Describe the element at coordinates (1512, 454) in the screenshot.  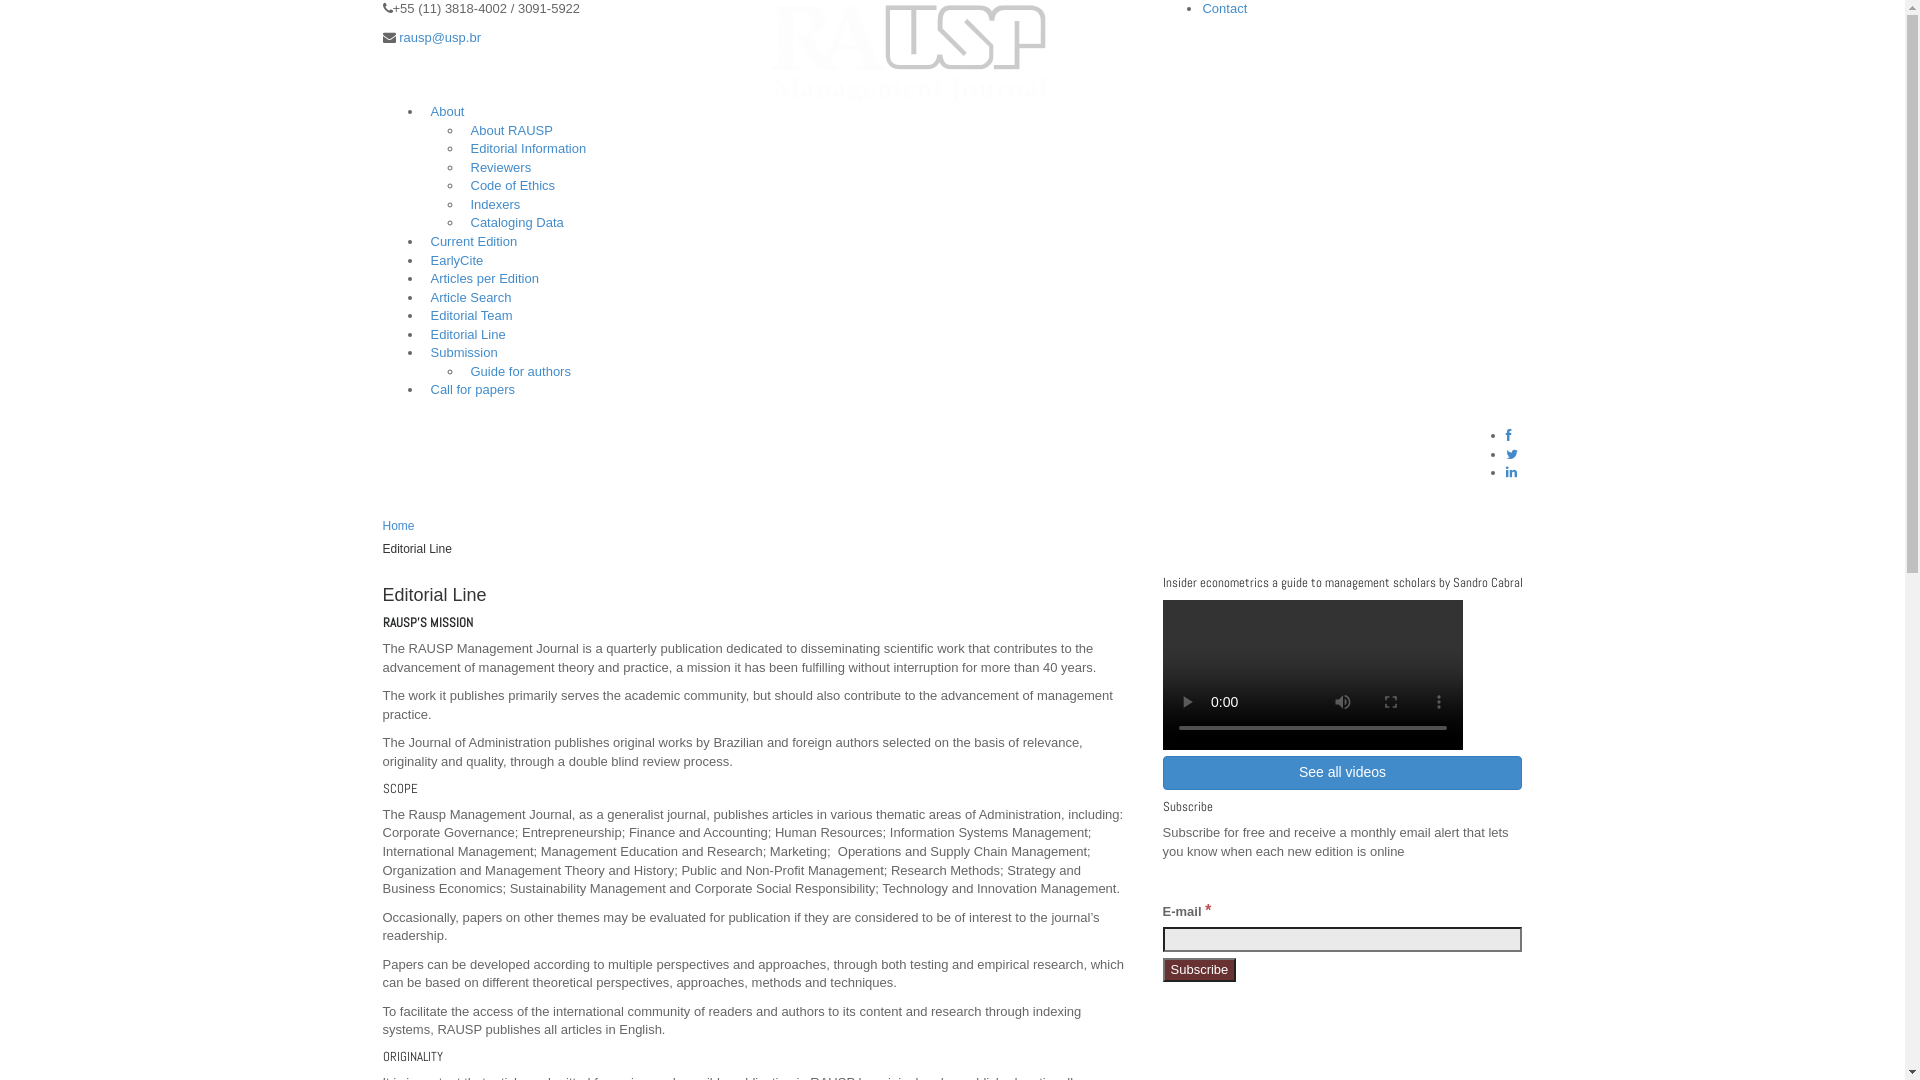
I see `Twitter` at that location.